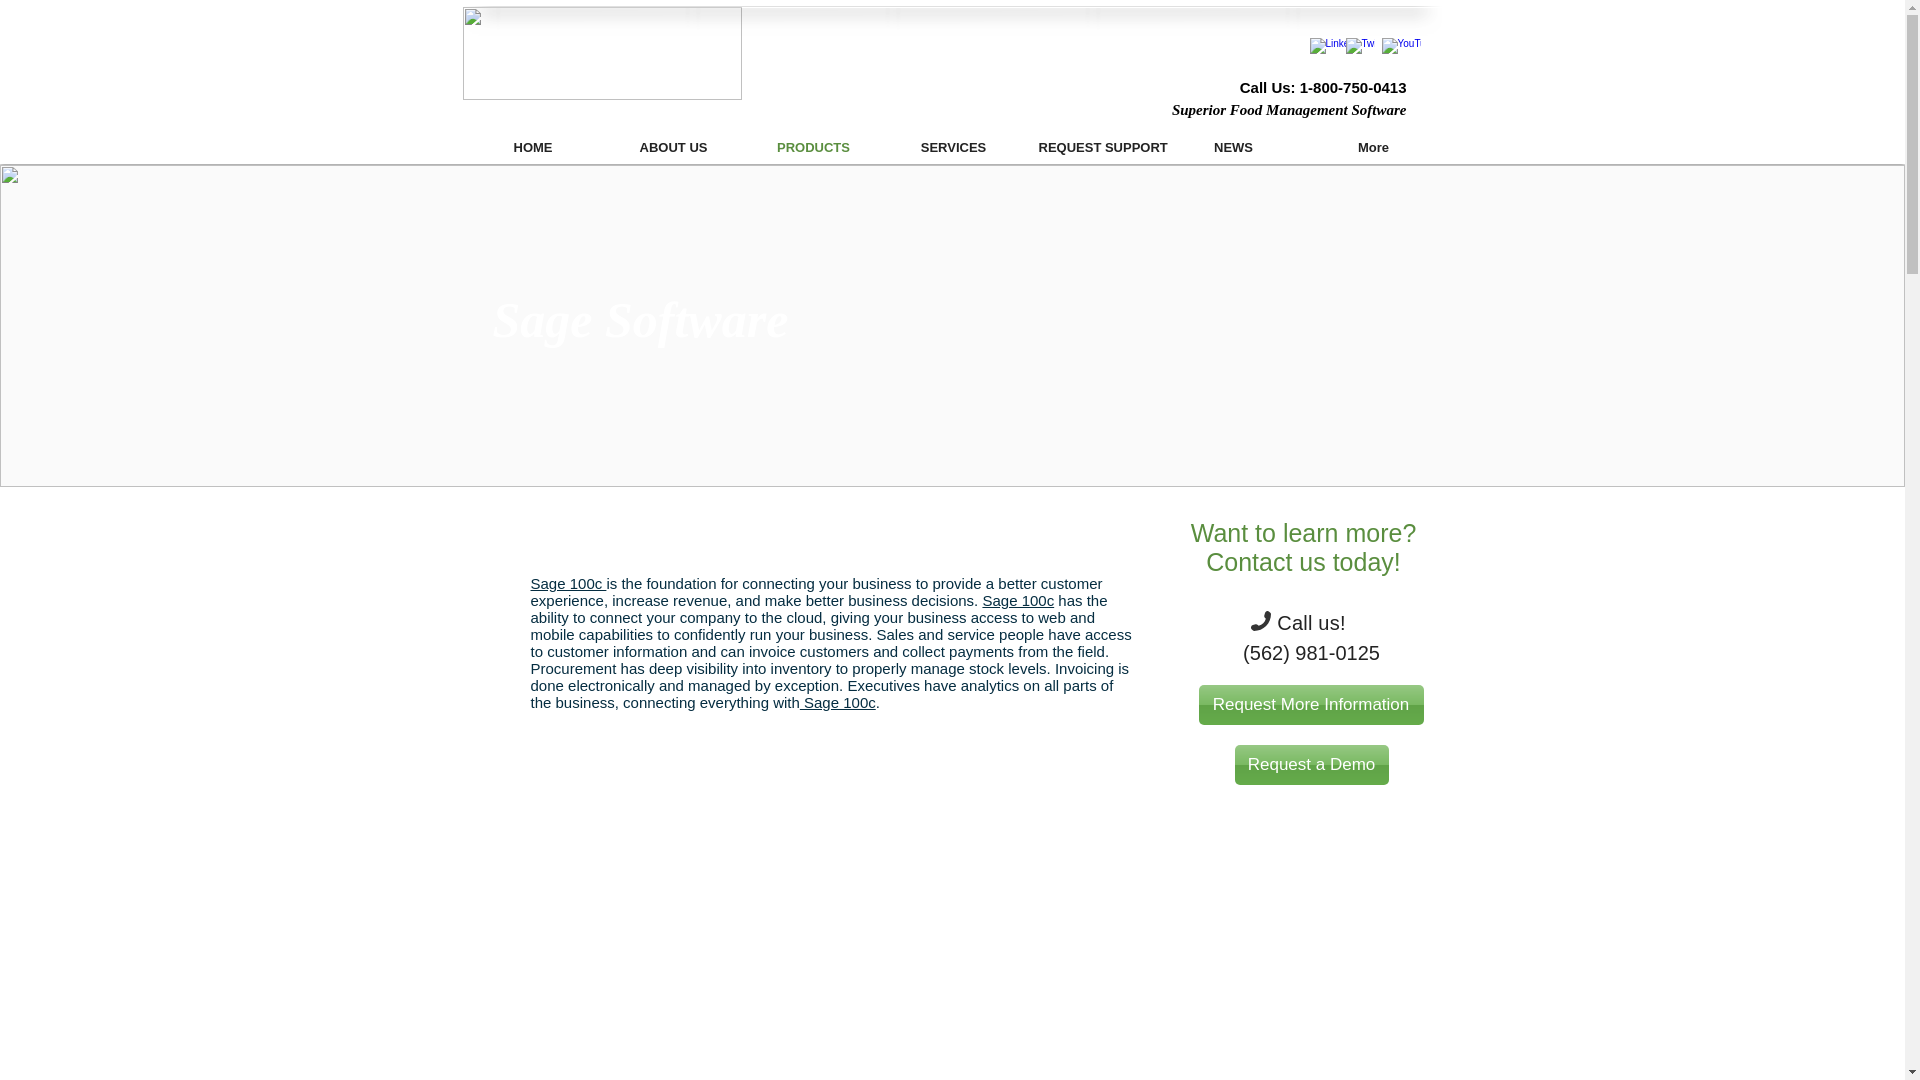  Describe the element at coordinates (568, 582) in the screenshot. I see `Sage 100c` at that location.